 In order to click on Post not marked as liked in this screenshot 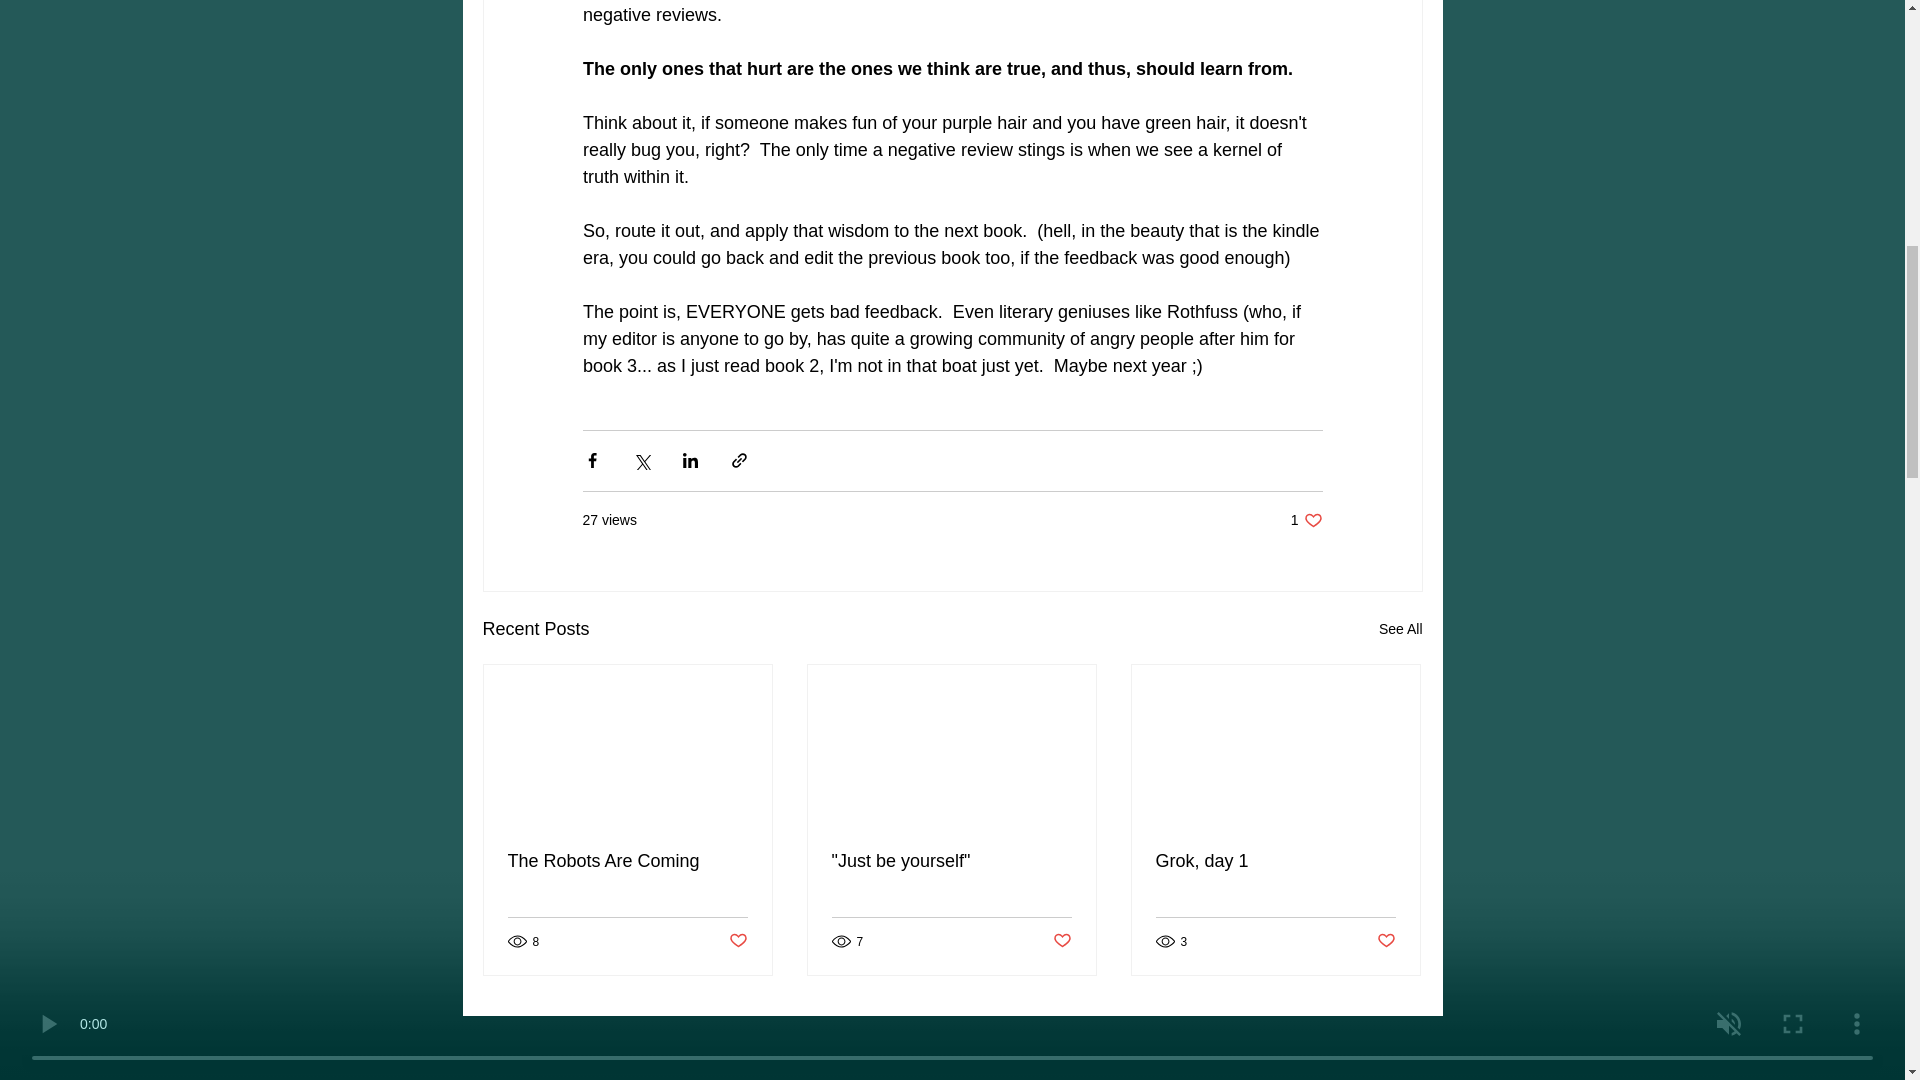, I will do `click(1386, 940)`.